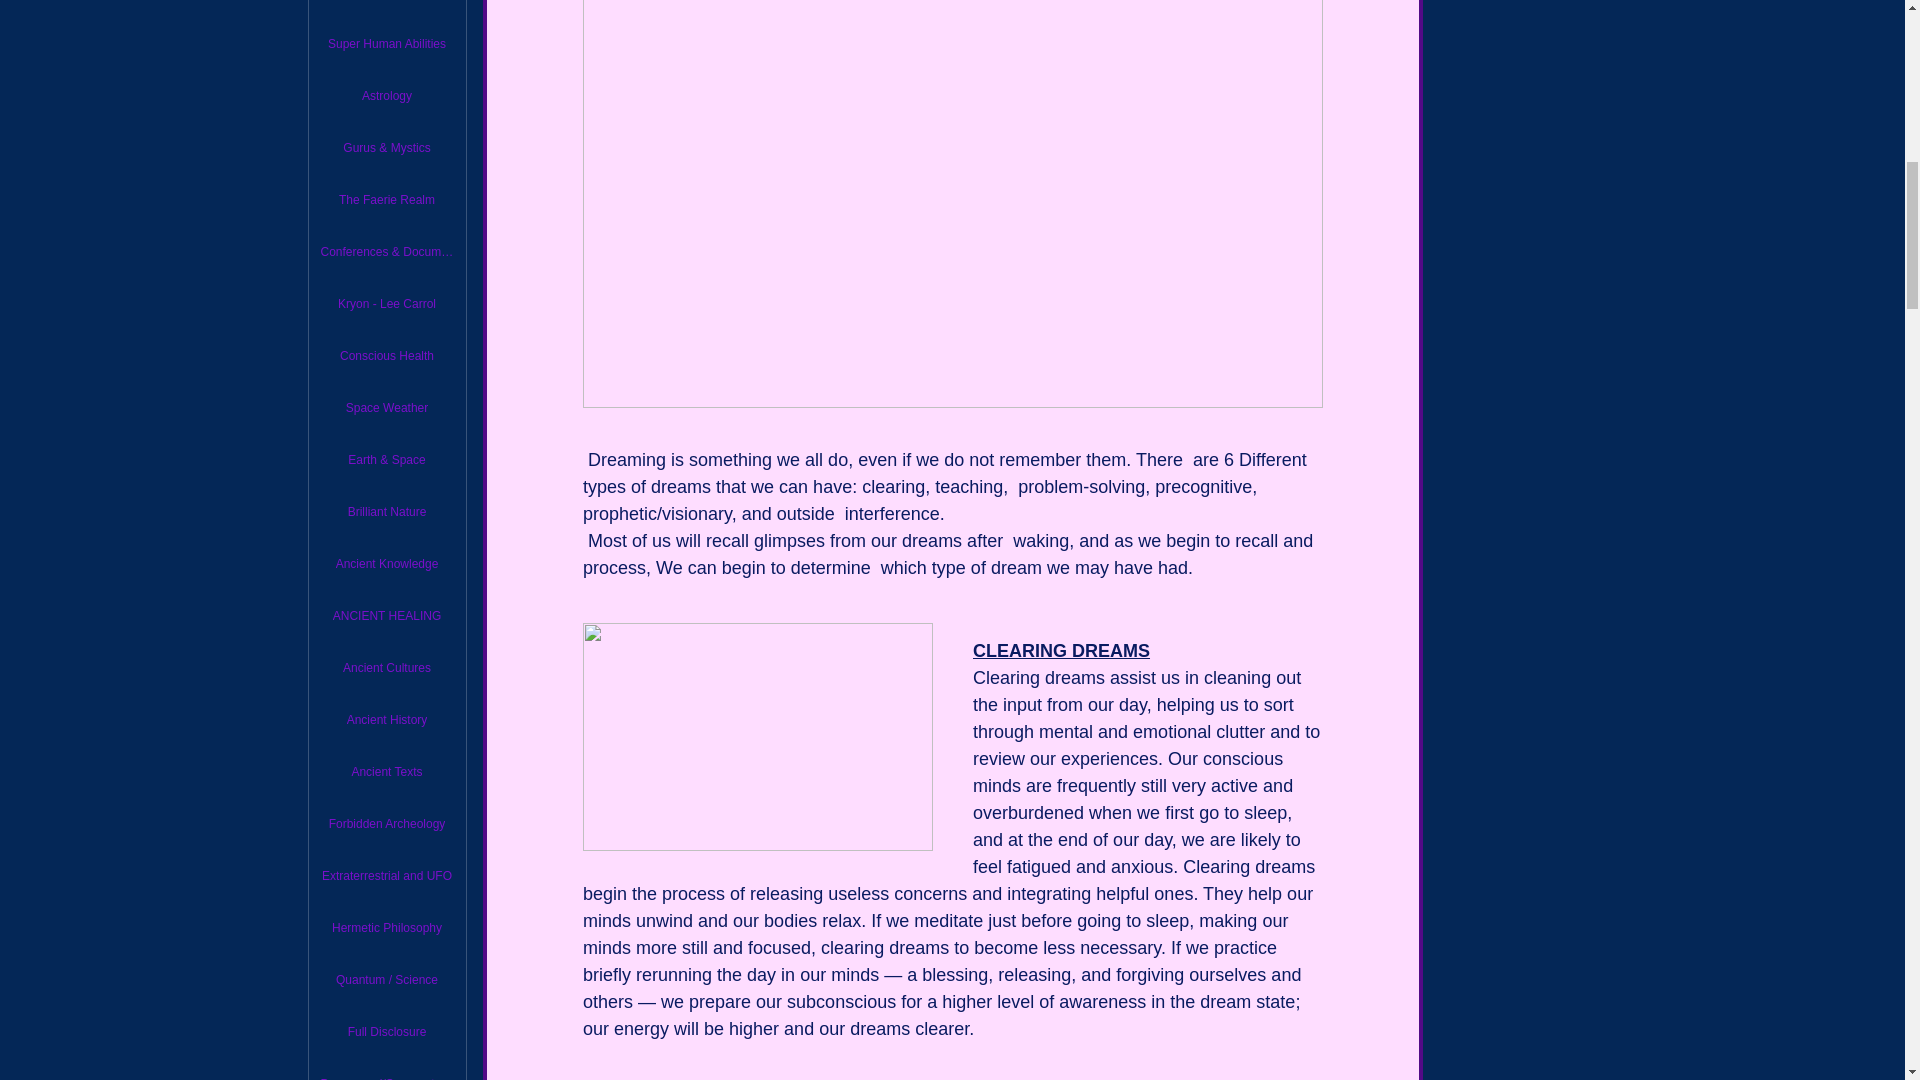 This screenshot has height=1080, width=1920. Describe the element at coordinates (386, 616) in the screenshot. I see `ANCIENT HEALING` at that location.